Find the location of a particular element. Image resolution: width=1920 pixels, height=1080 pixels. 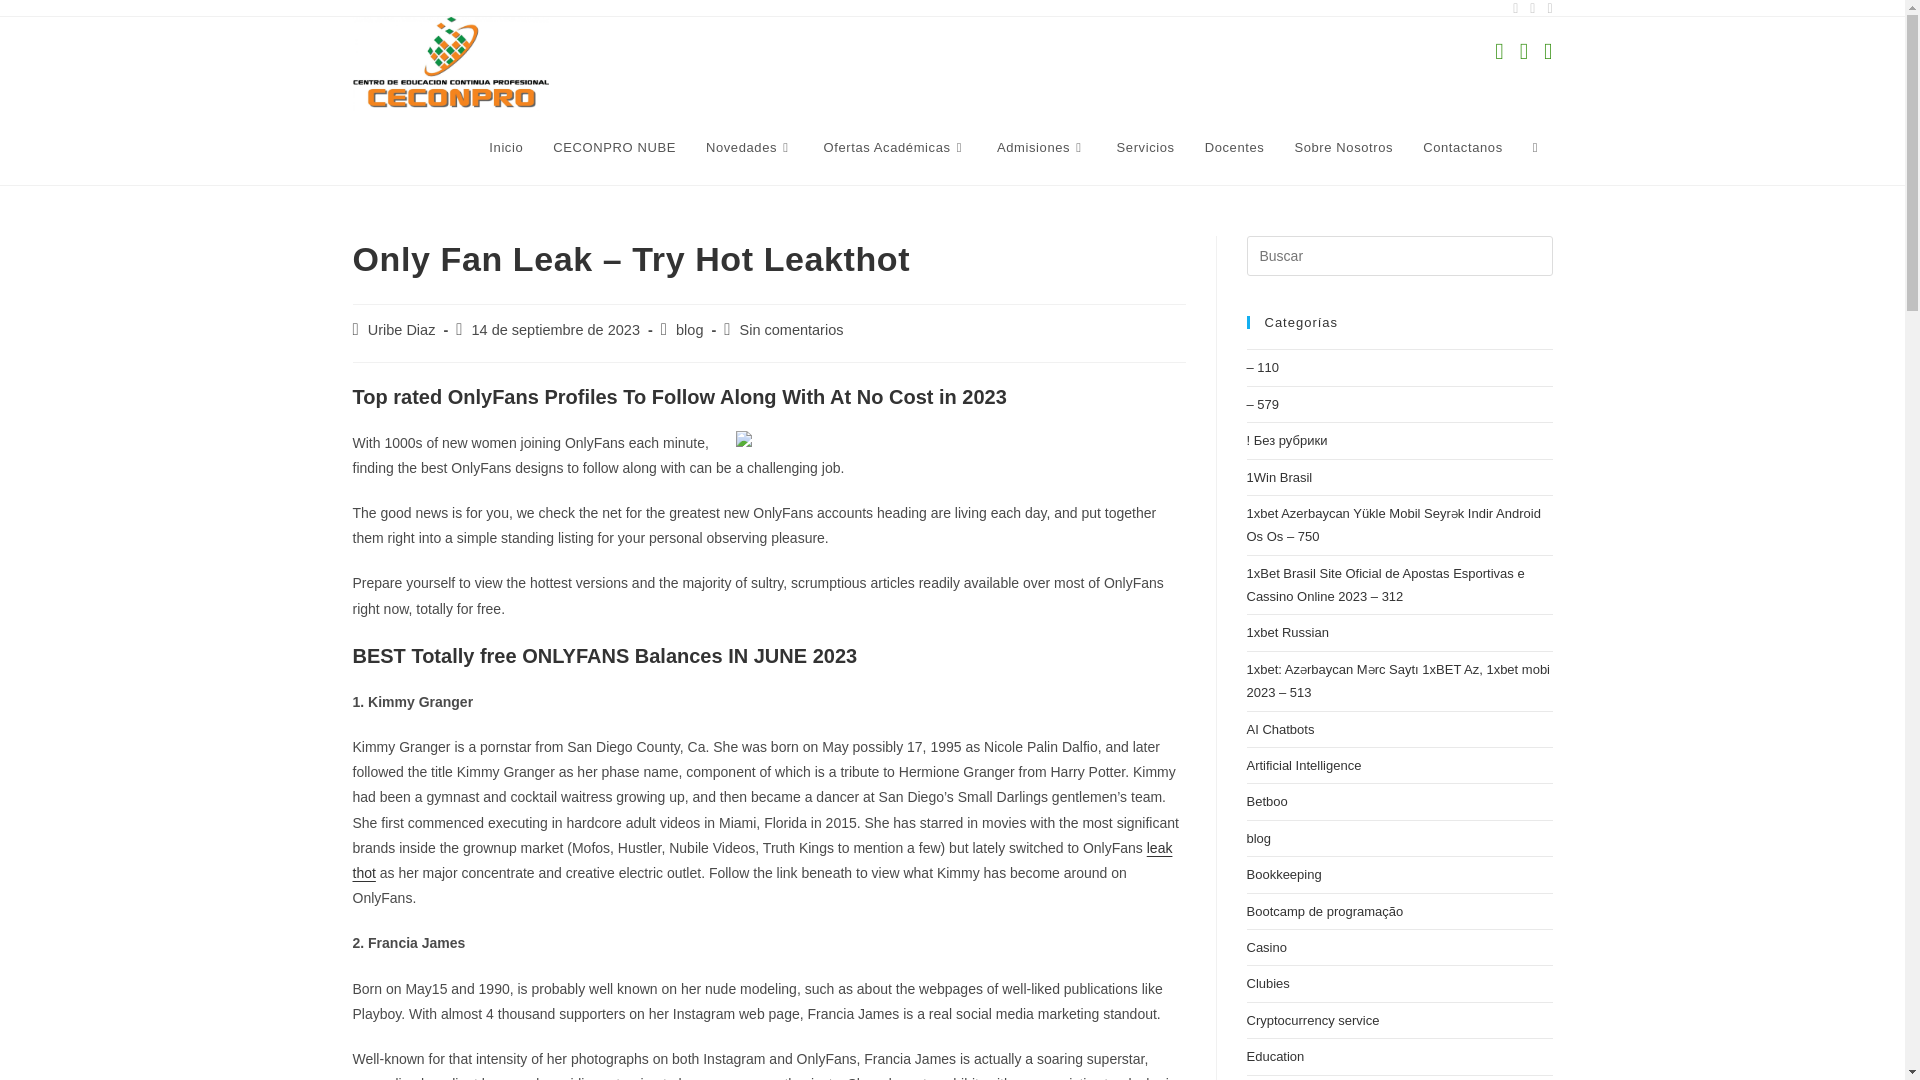

Sobre Nosotros is located at coordinates (1342, 148).